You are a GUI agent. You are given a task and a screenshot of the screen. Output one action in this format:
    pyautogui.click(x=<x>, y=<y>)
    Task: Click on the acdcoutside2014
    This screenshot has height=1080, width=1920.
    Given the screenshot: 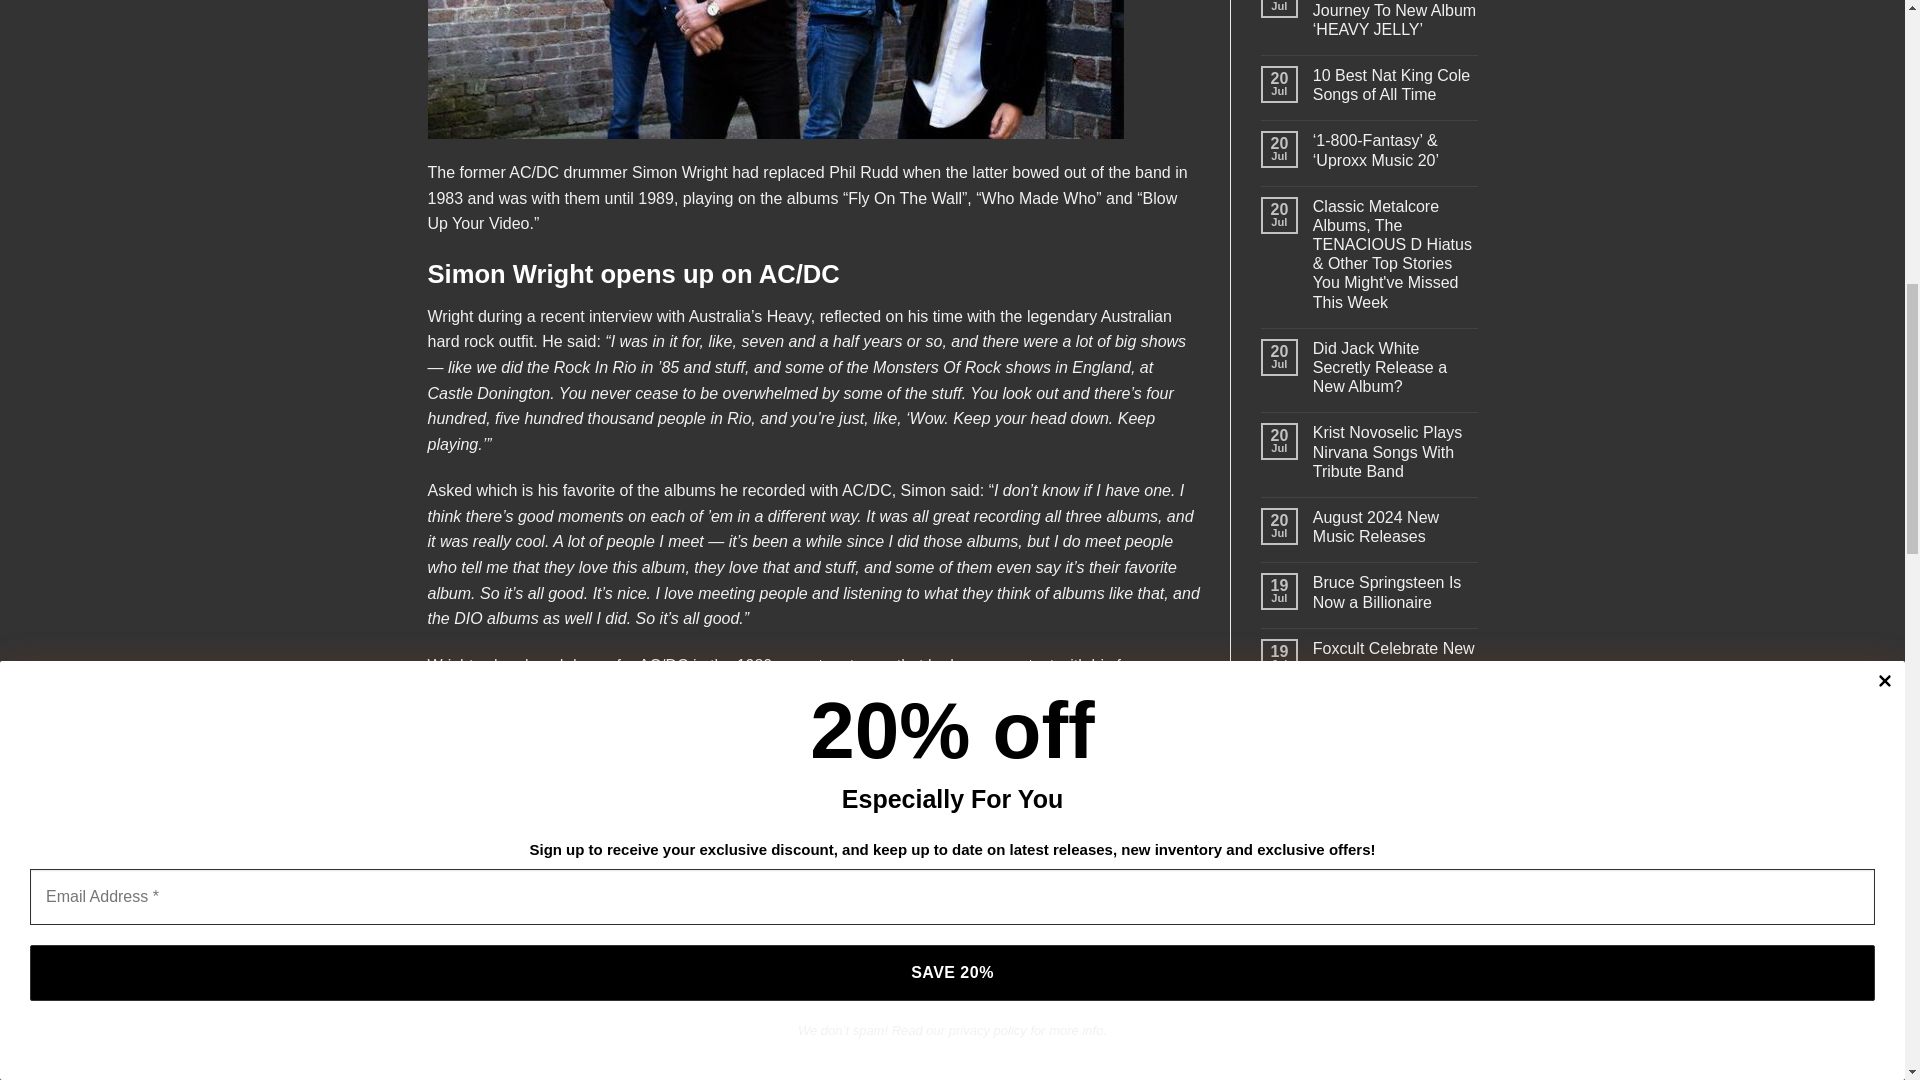 What is the action you would take?
    pyautogui.click(x=776, y=70)
    